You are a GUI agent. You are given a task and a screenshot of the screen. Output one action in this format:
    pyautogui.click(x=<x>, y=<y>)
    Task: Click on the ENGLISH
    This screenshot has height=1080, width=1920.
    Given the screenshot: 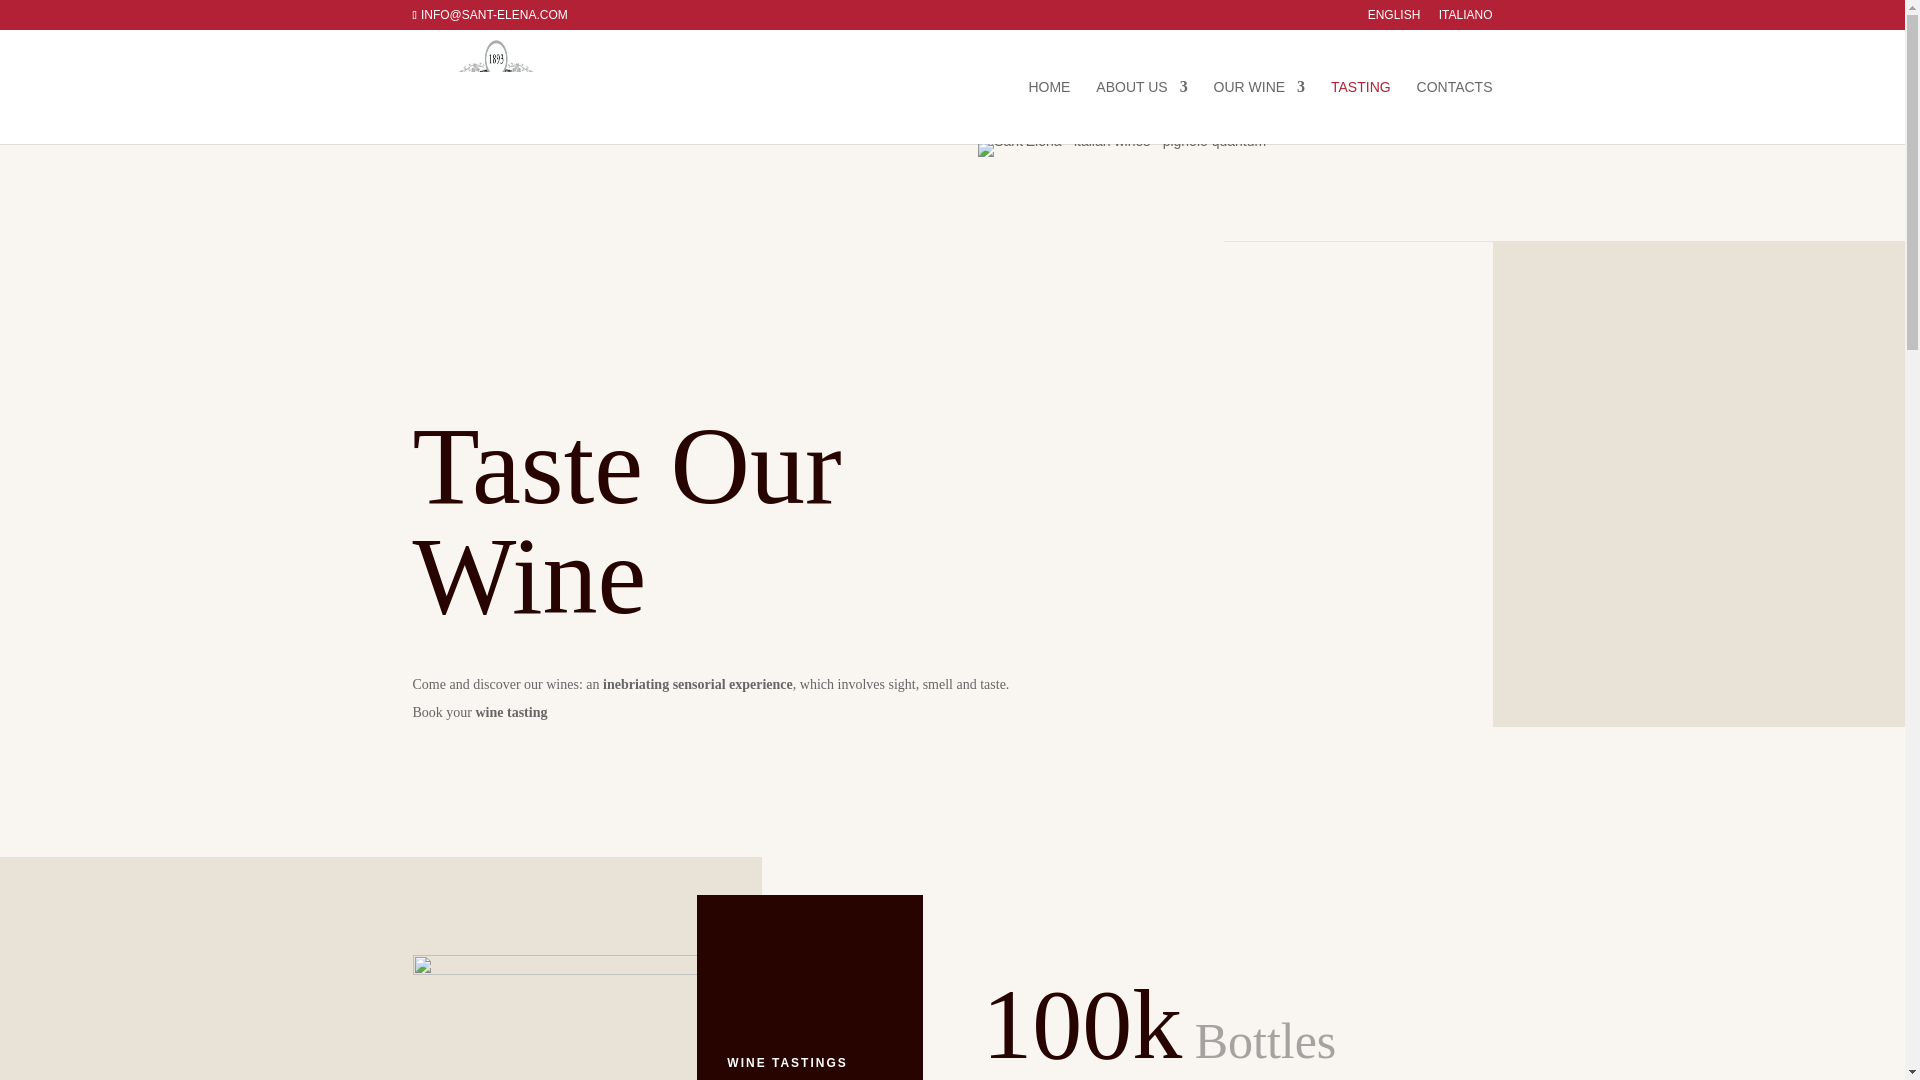 What is the action you would take?
    pyautogui.click(x=1394, y=19)
    